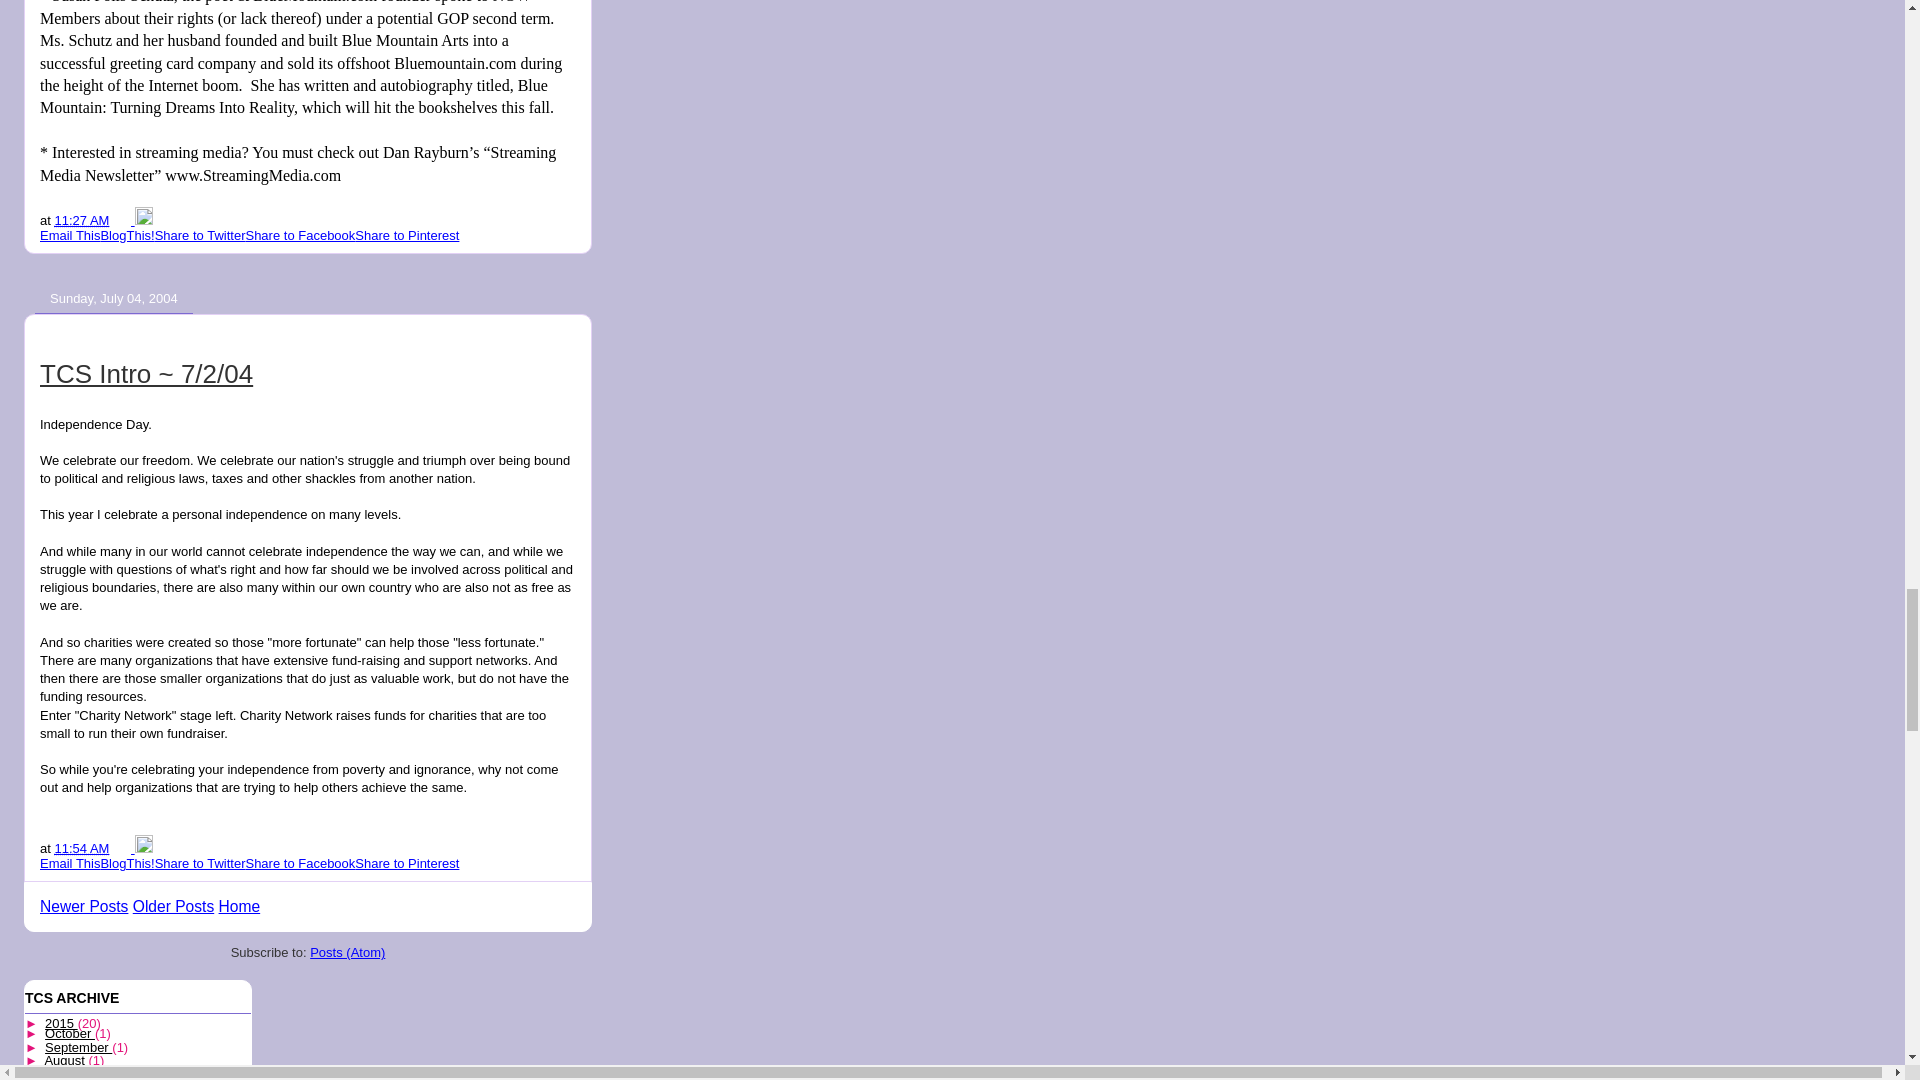  What do you see at coordinates (124, 218) in the screenshot?
I see `Email Post` at bounding box center [124, 218].